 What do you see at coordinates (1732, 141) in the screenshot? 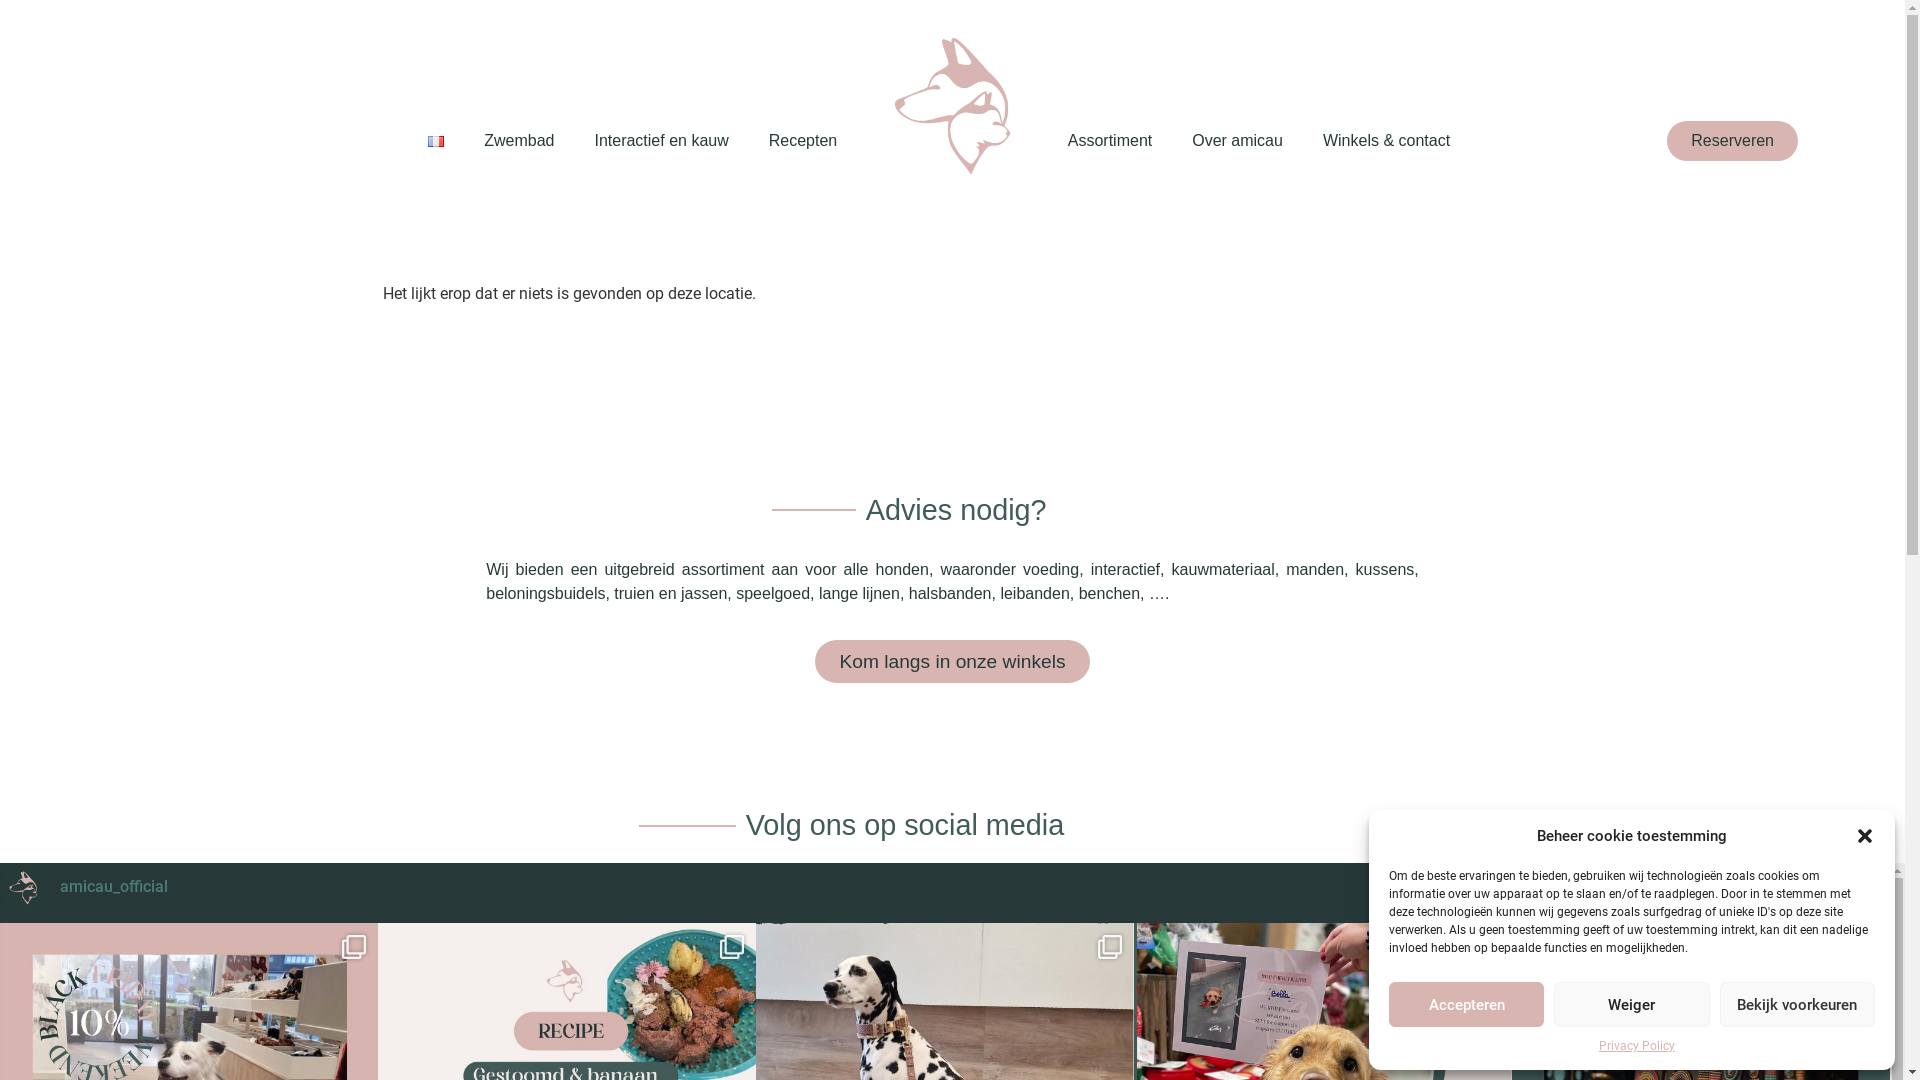
I see `Reserveren` at bounding box center [1732, 141].